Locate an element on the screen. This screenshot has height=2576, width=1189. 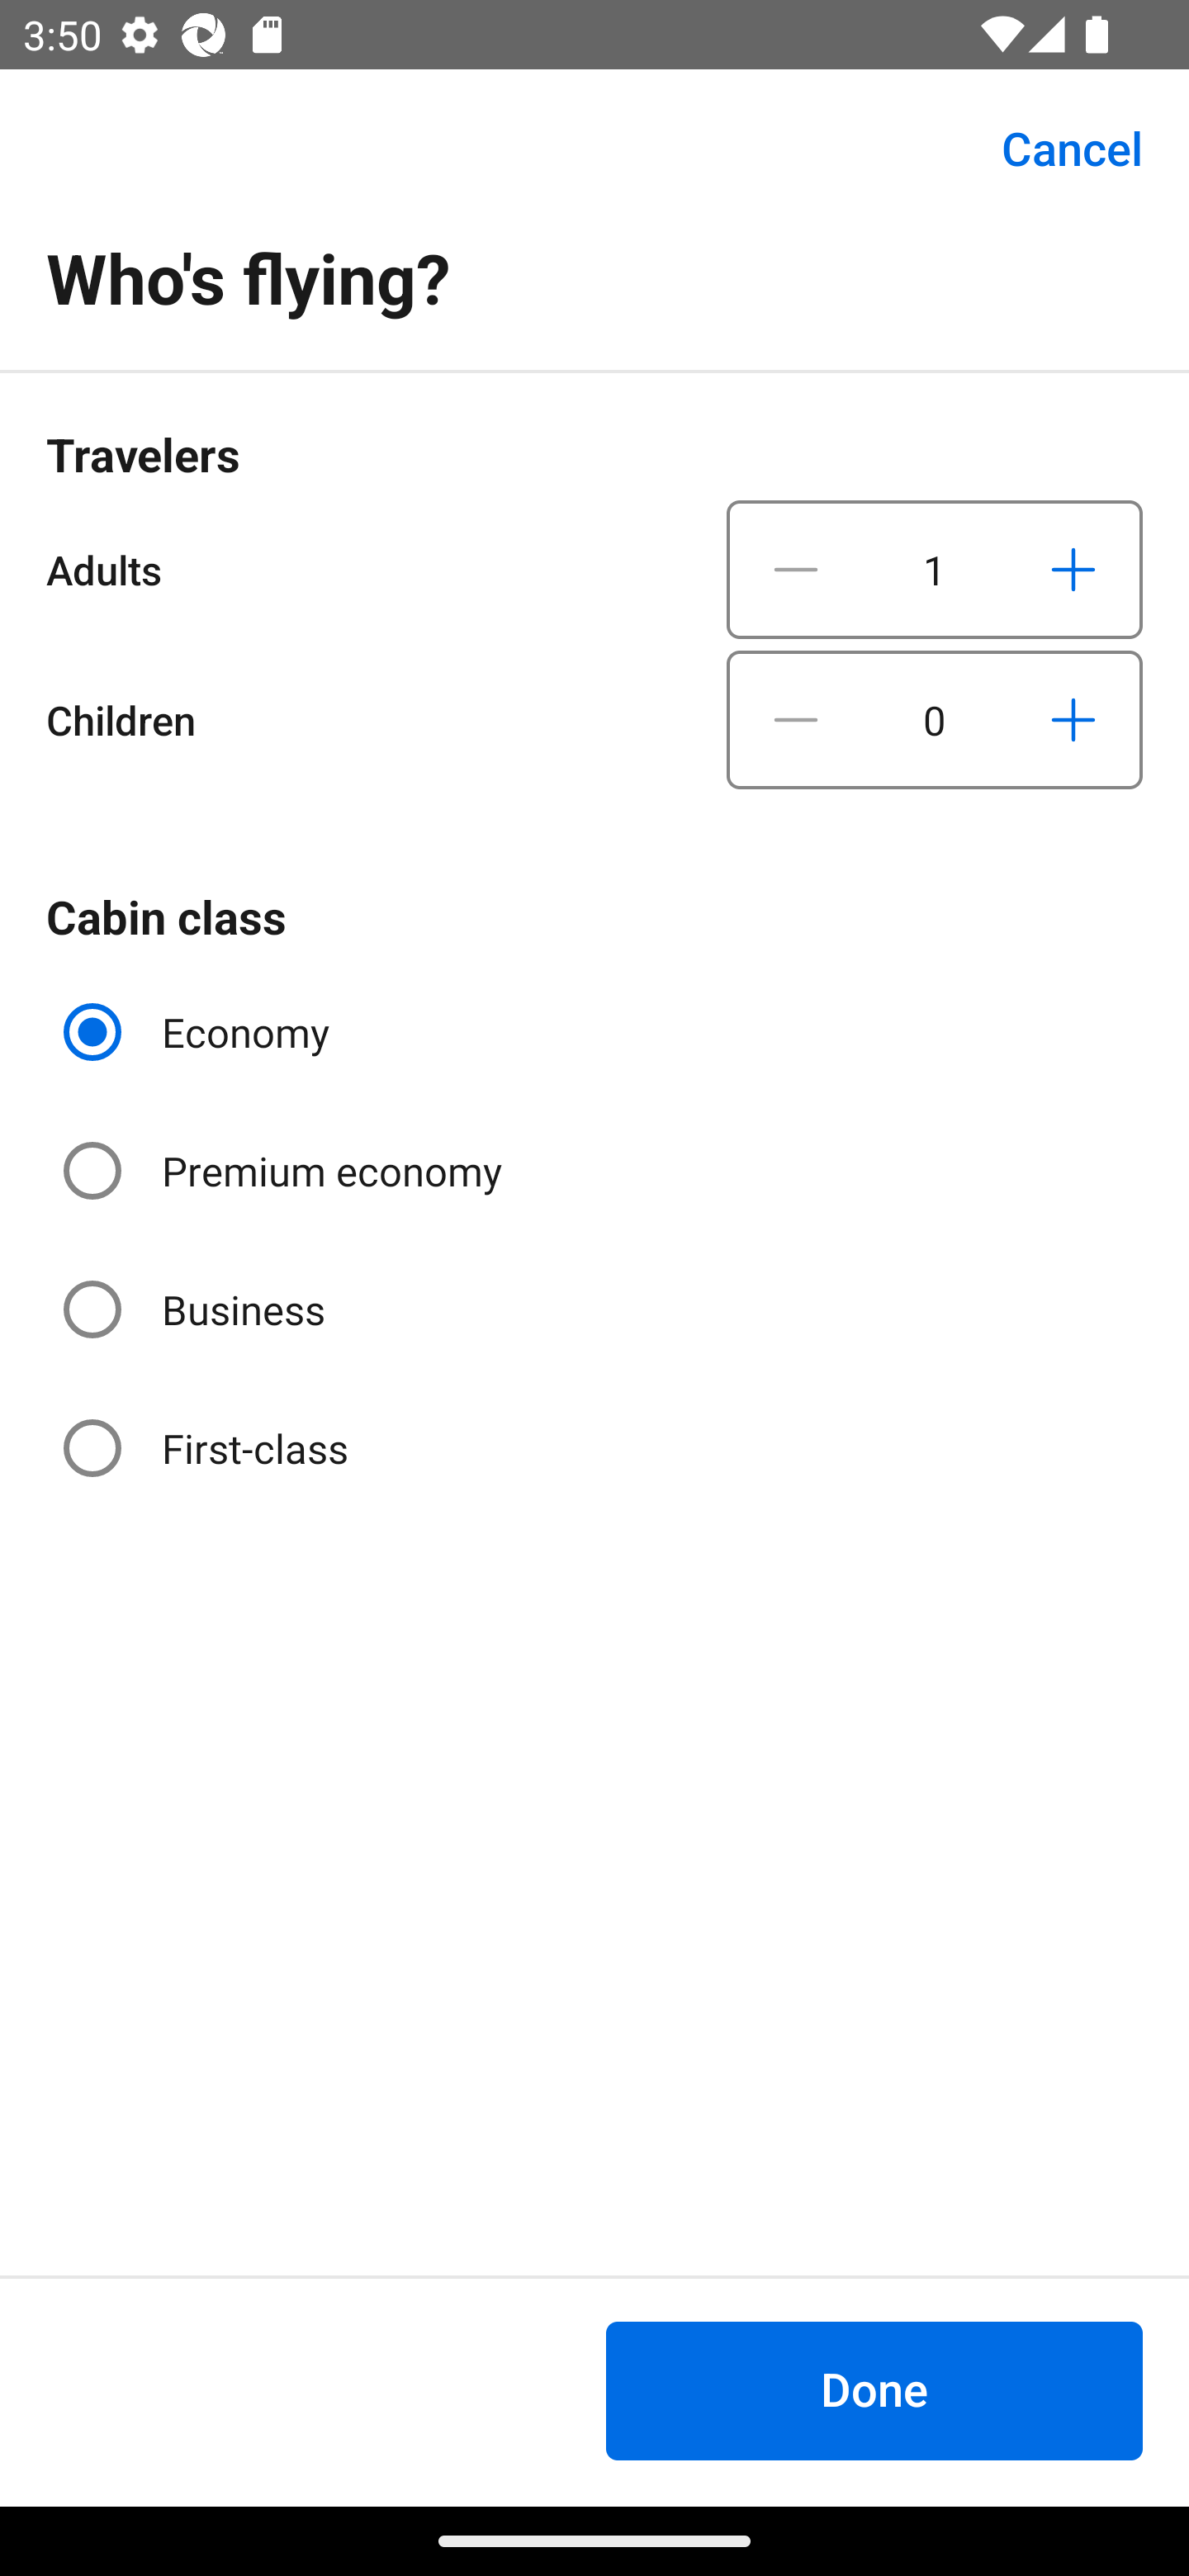
First-class is located at coordinates (208, 1447).